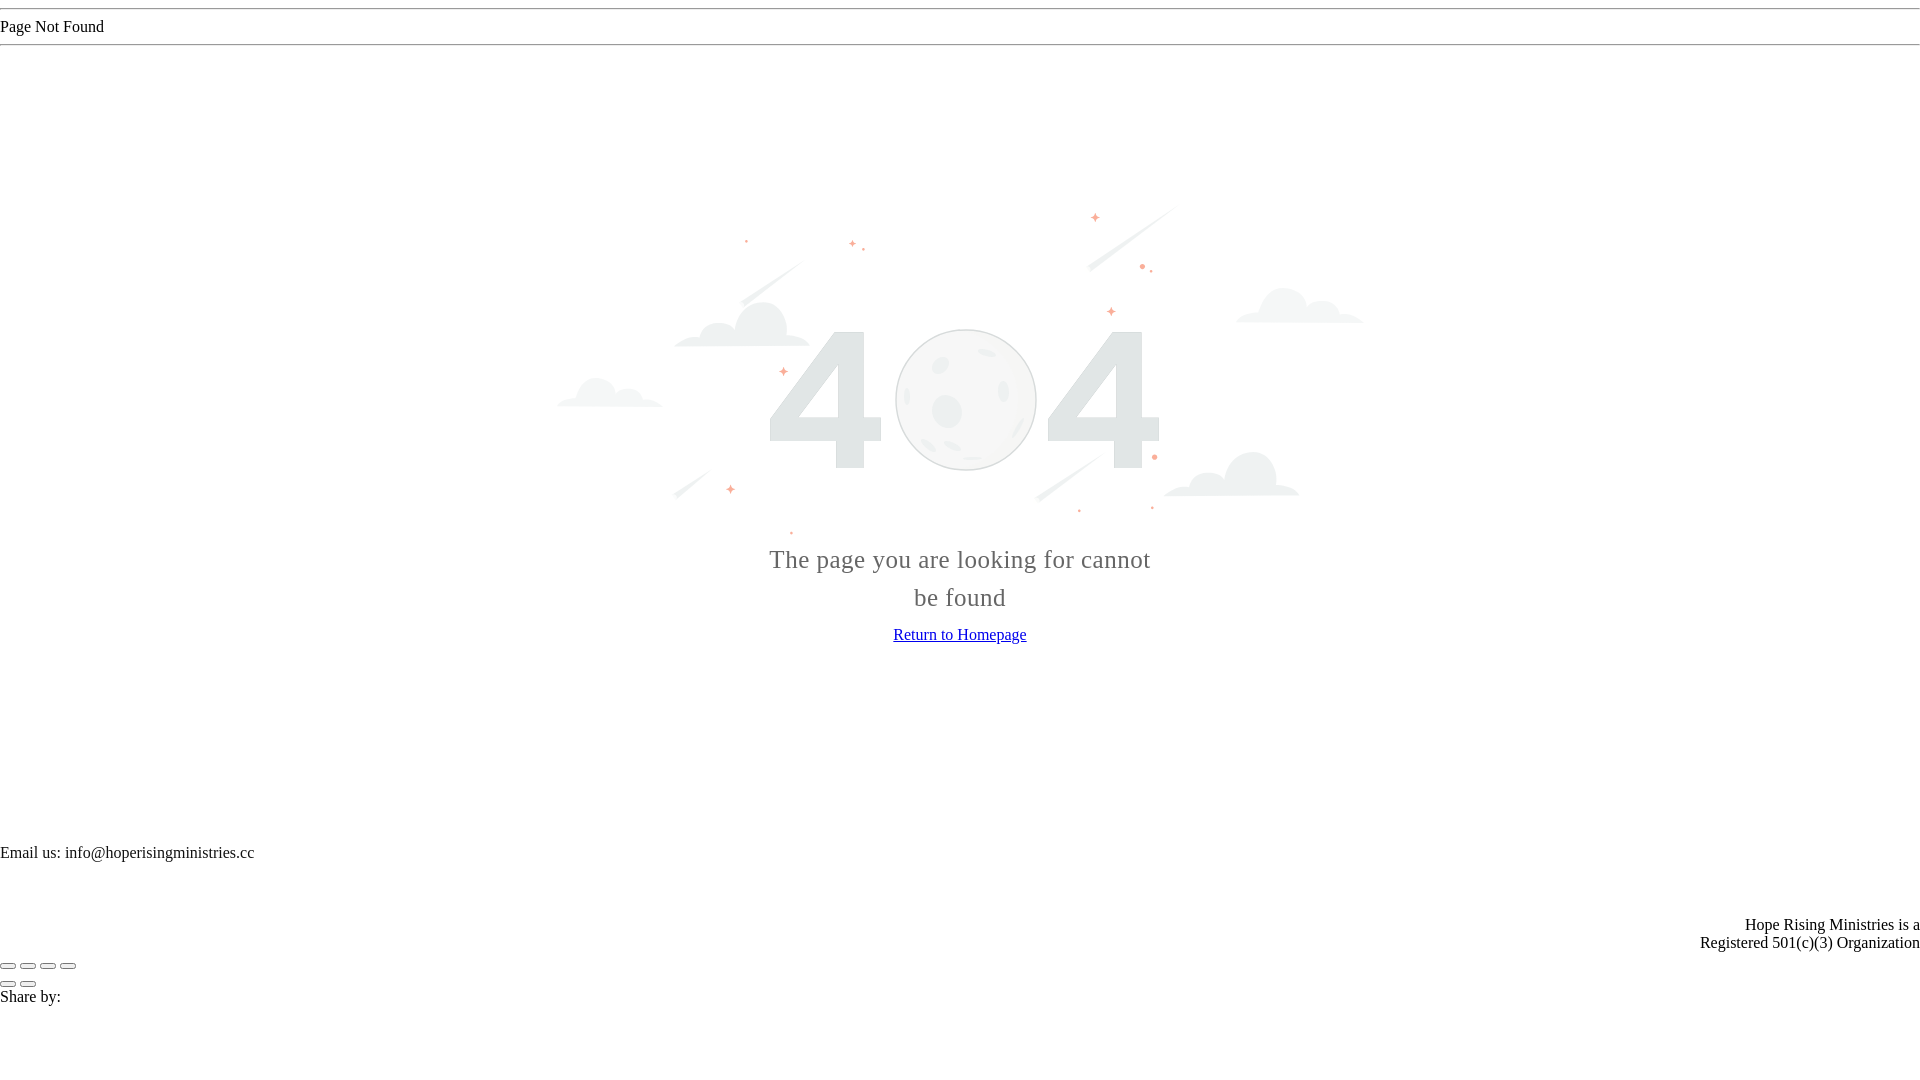 Image resolution: width=1920 pixels, height=1080 pixels. Describe the element at coordinates (8, 984) in the screenshot. I see `Previous (arrow left)` at that location.